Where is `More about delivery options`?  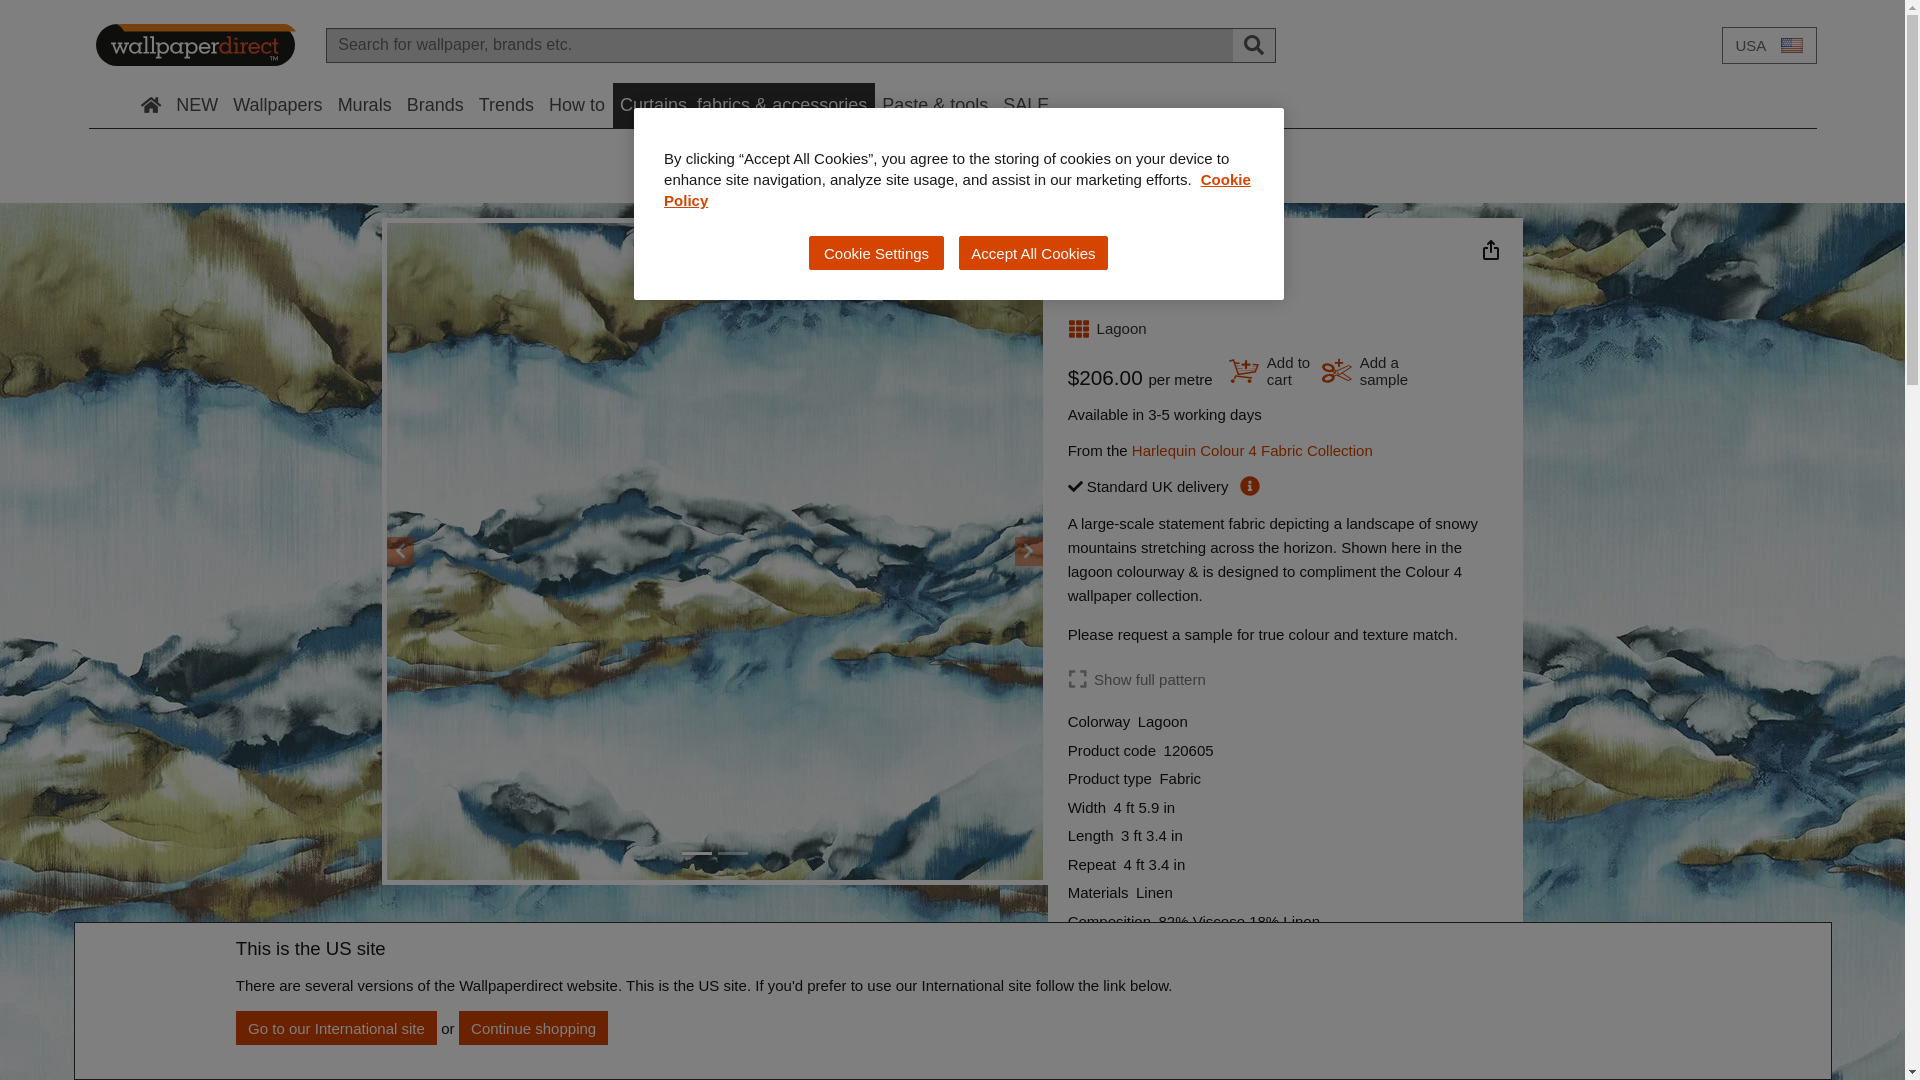 More about delivery options is located at coordinates (1250, 486).